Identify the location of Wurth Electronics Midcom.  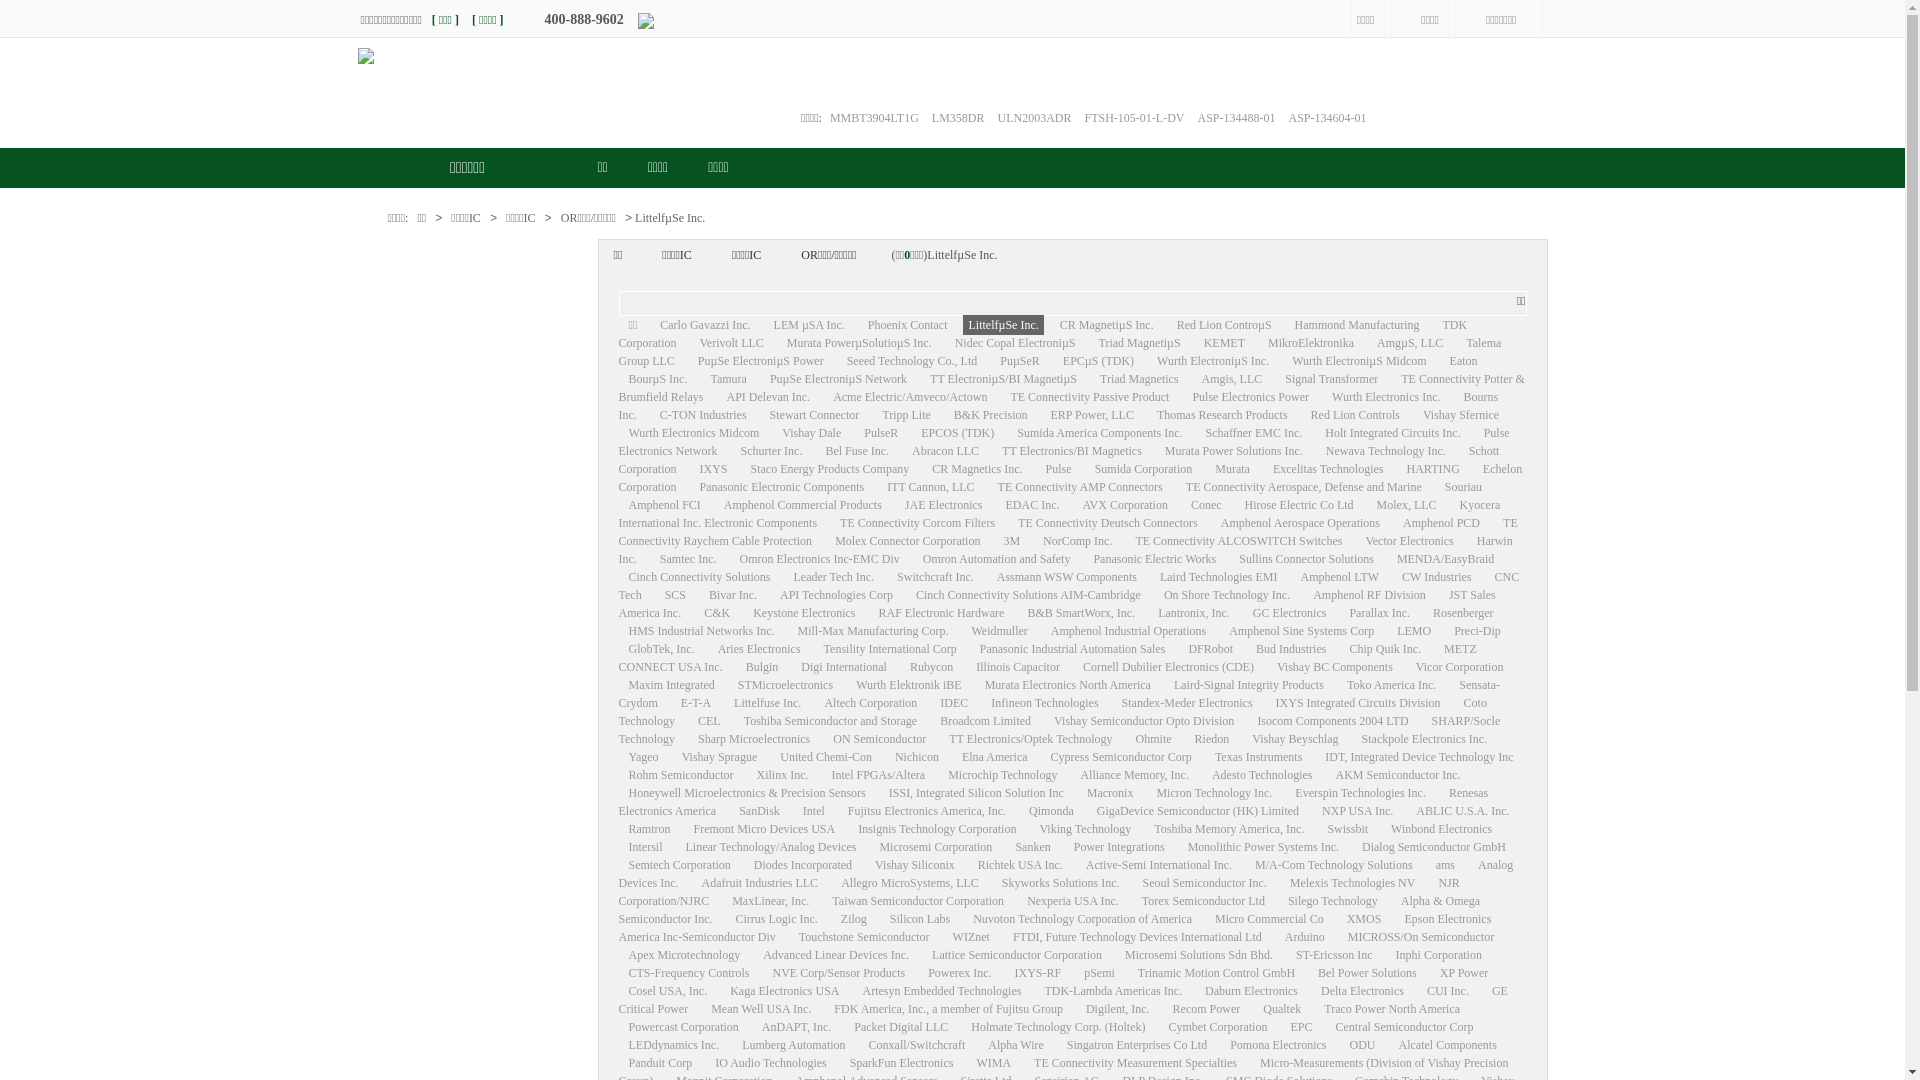
(694, 433).